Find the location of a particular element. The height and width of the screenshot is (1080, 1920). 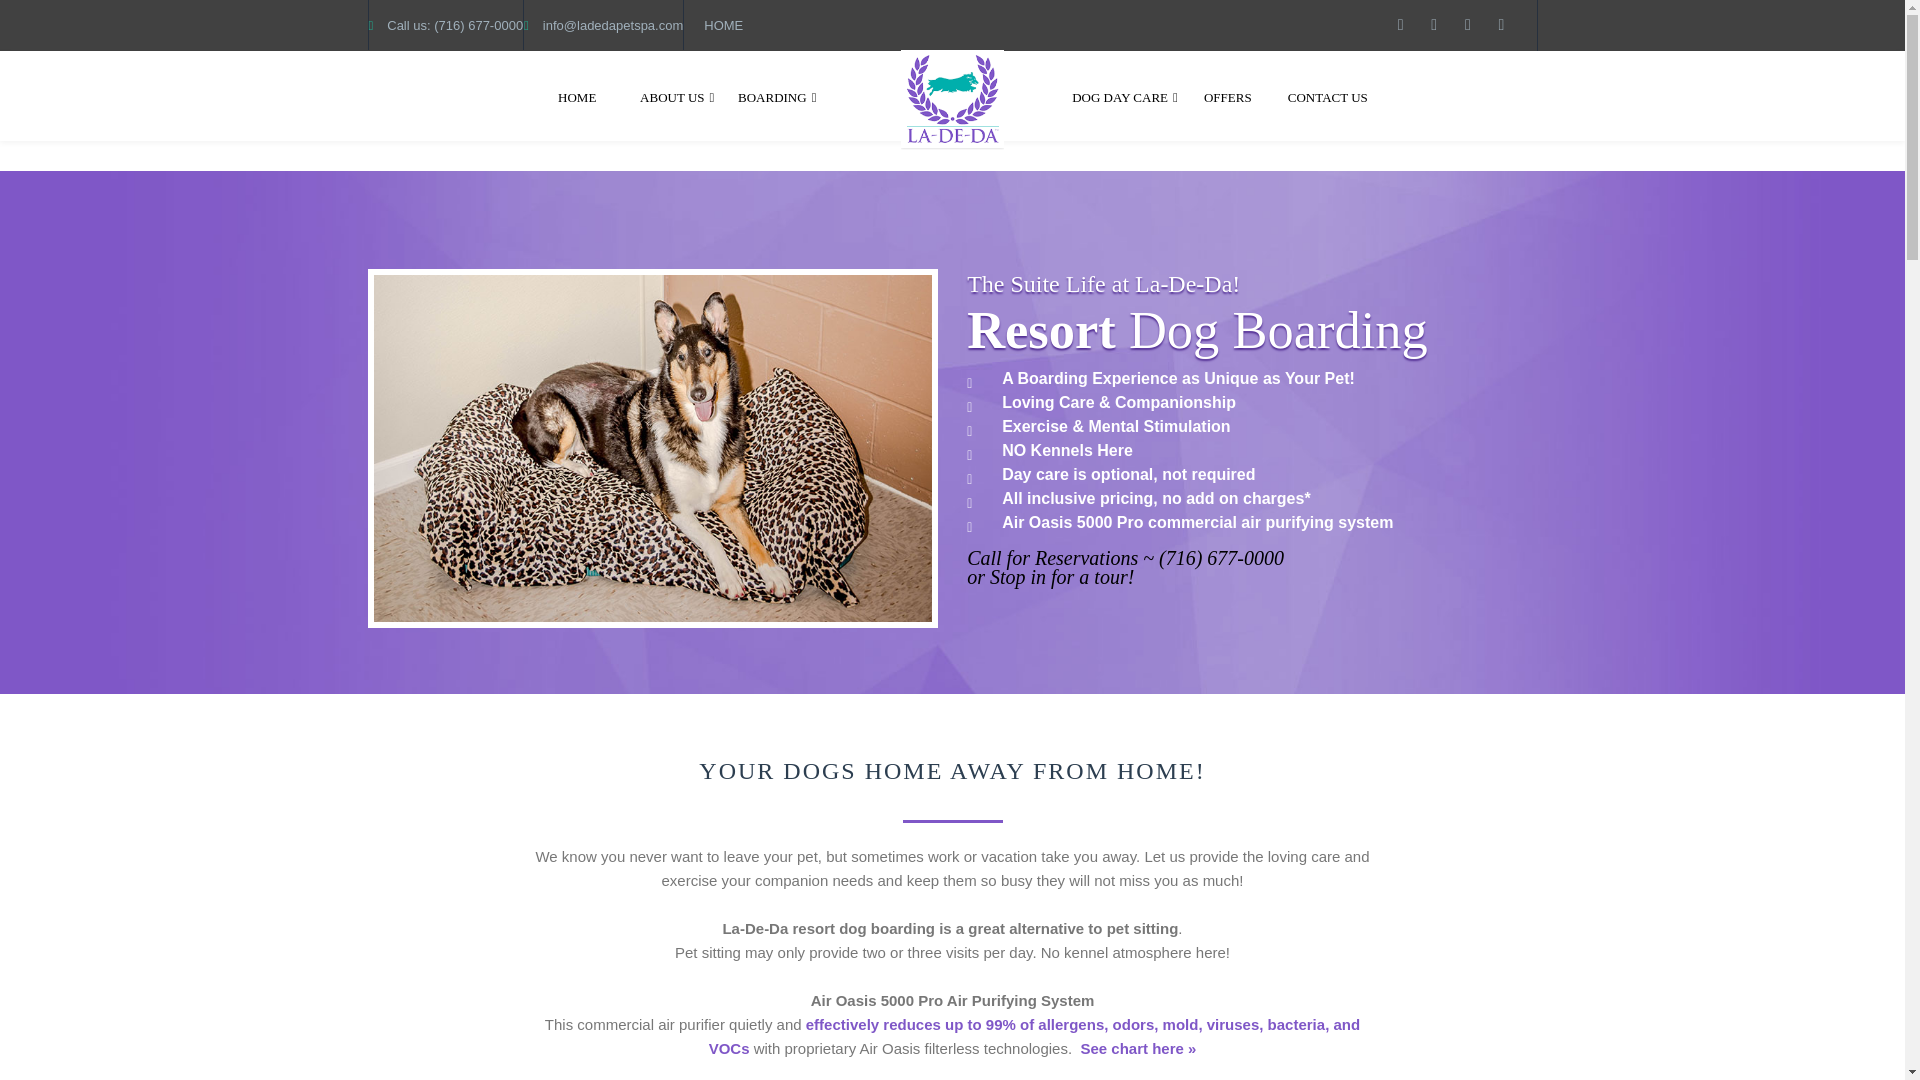

DOG DAY CARE is located at coordinates (1124, 96).